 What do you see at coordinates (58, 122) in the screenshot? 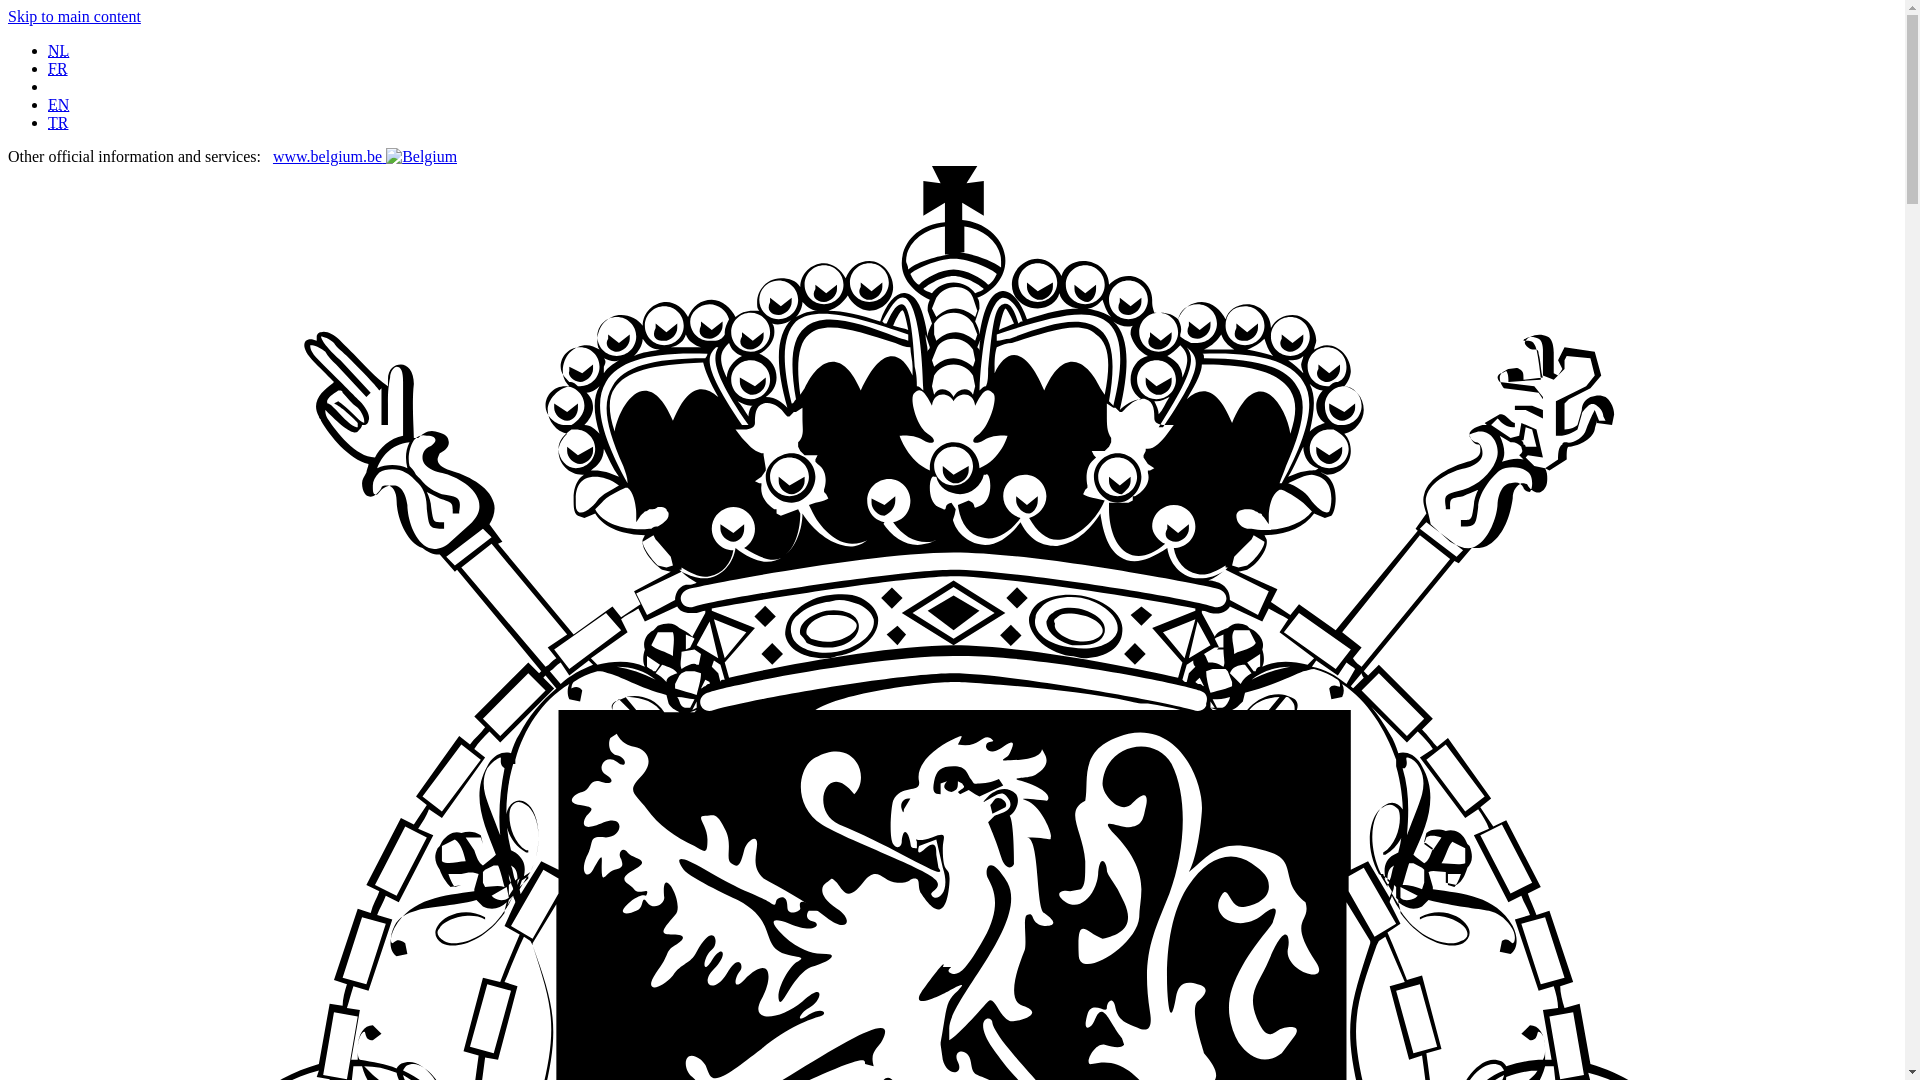
I see `Turkish` at bounding box center [58, 122].